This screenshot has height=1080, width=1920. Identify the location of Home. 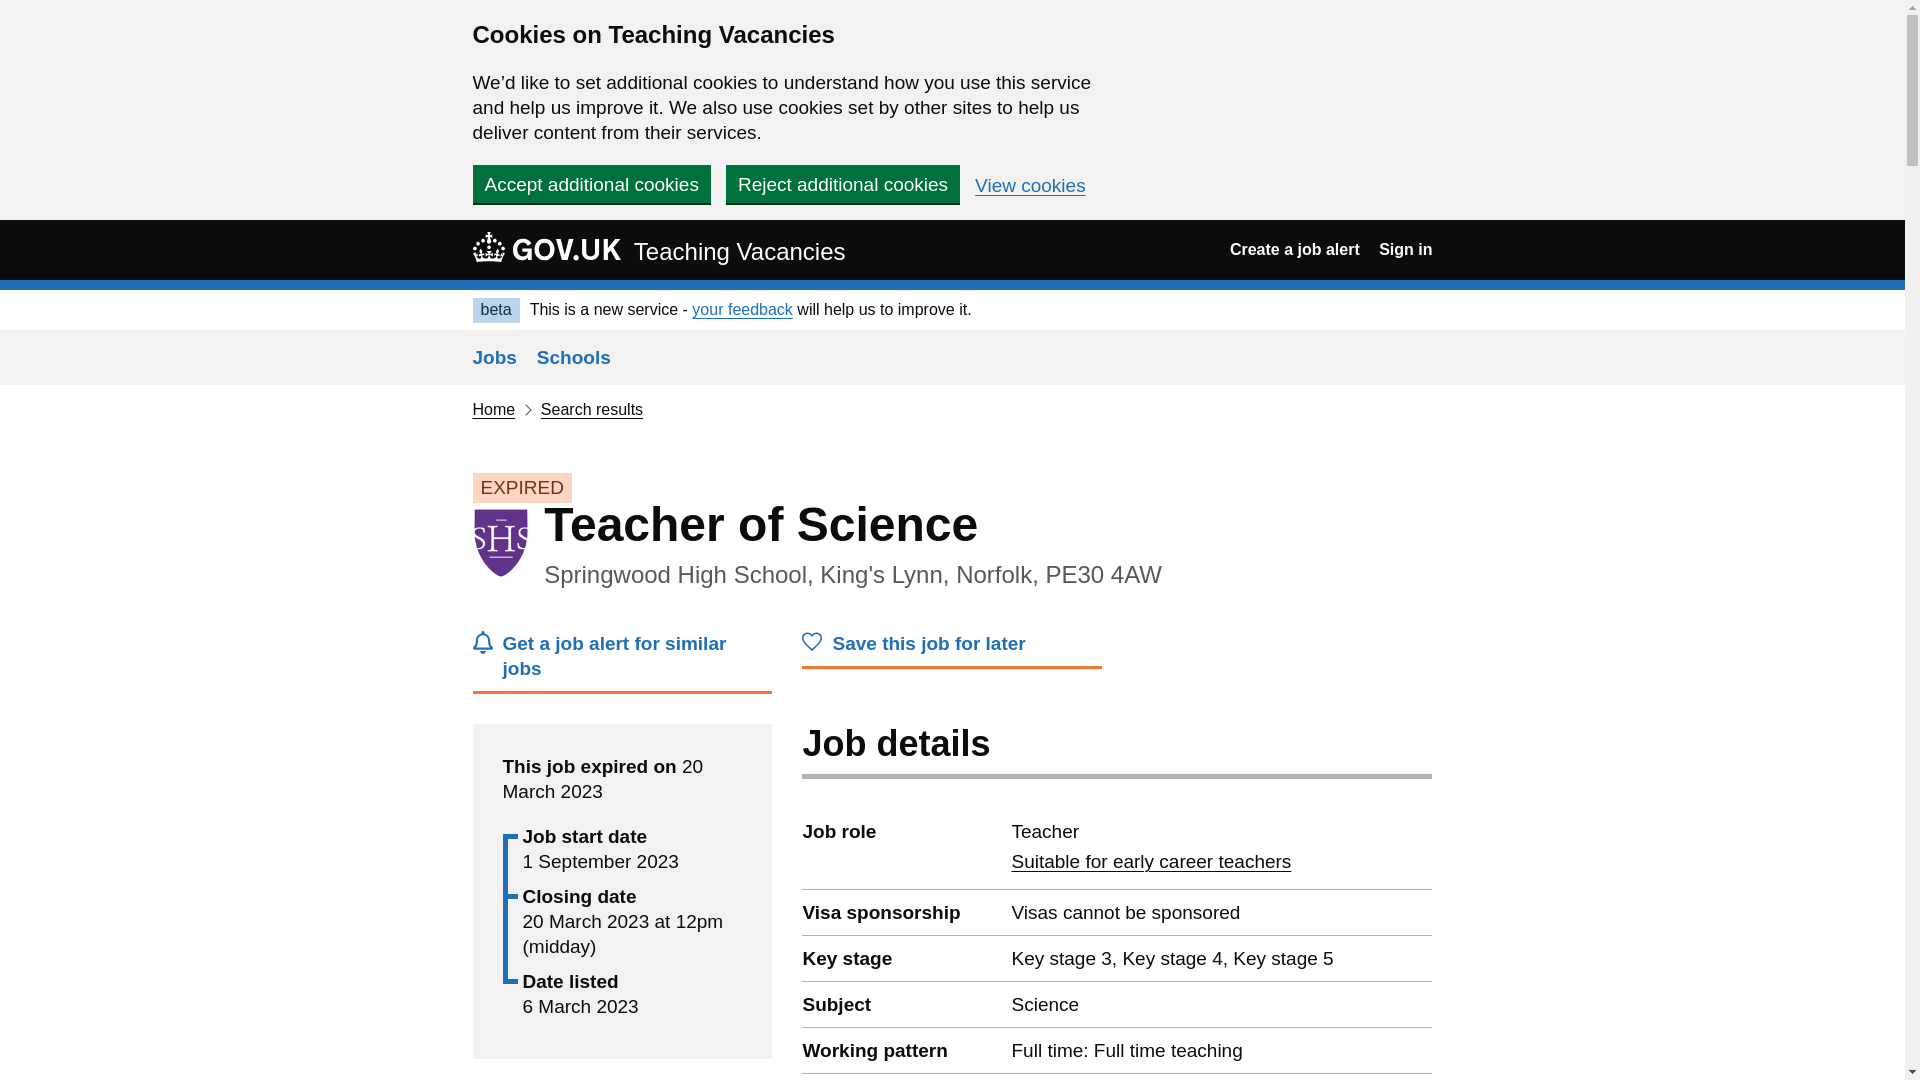
(622, 662).